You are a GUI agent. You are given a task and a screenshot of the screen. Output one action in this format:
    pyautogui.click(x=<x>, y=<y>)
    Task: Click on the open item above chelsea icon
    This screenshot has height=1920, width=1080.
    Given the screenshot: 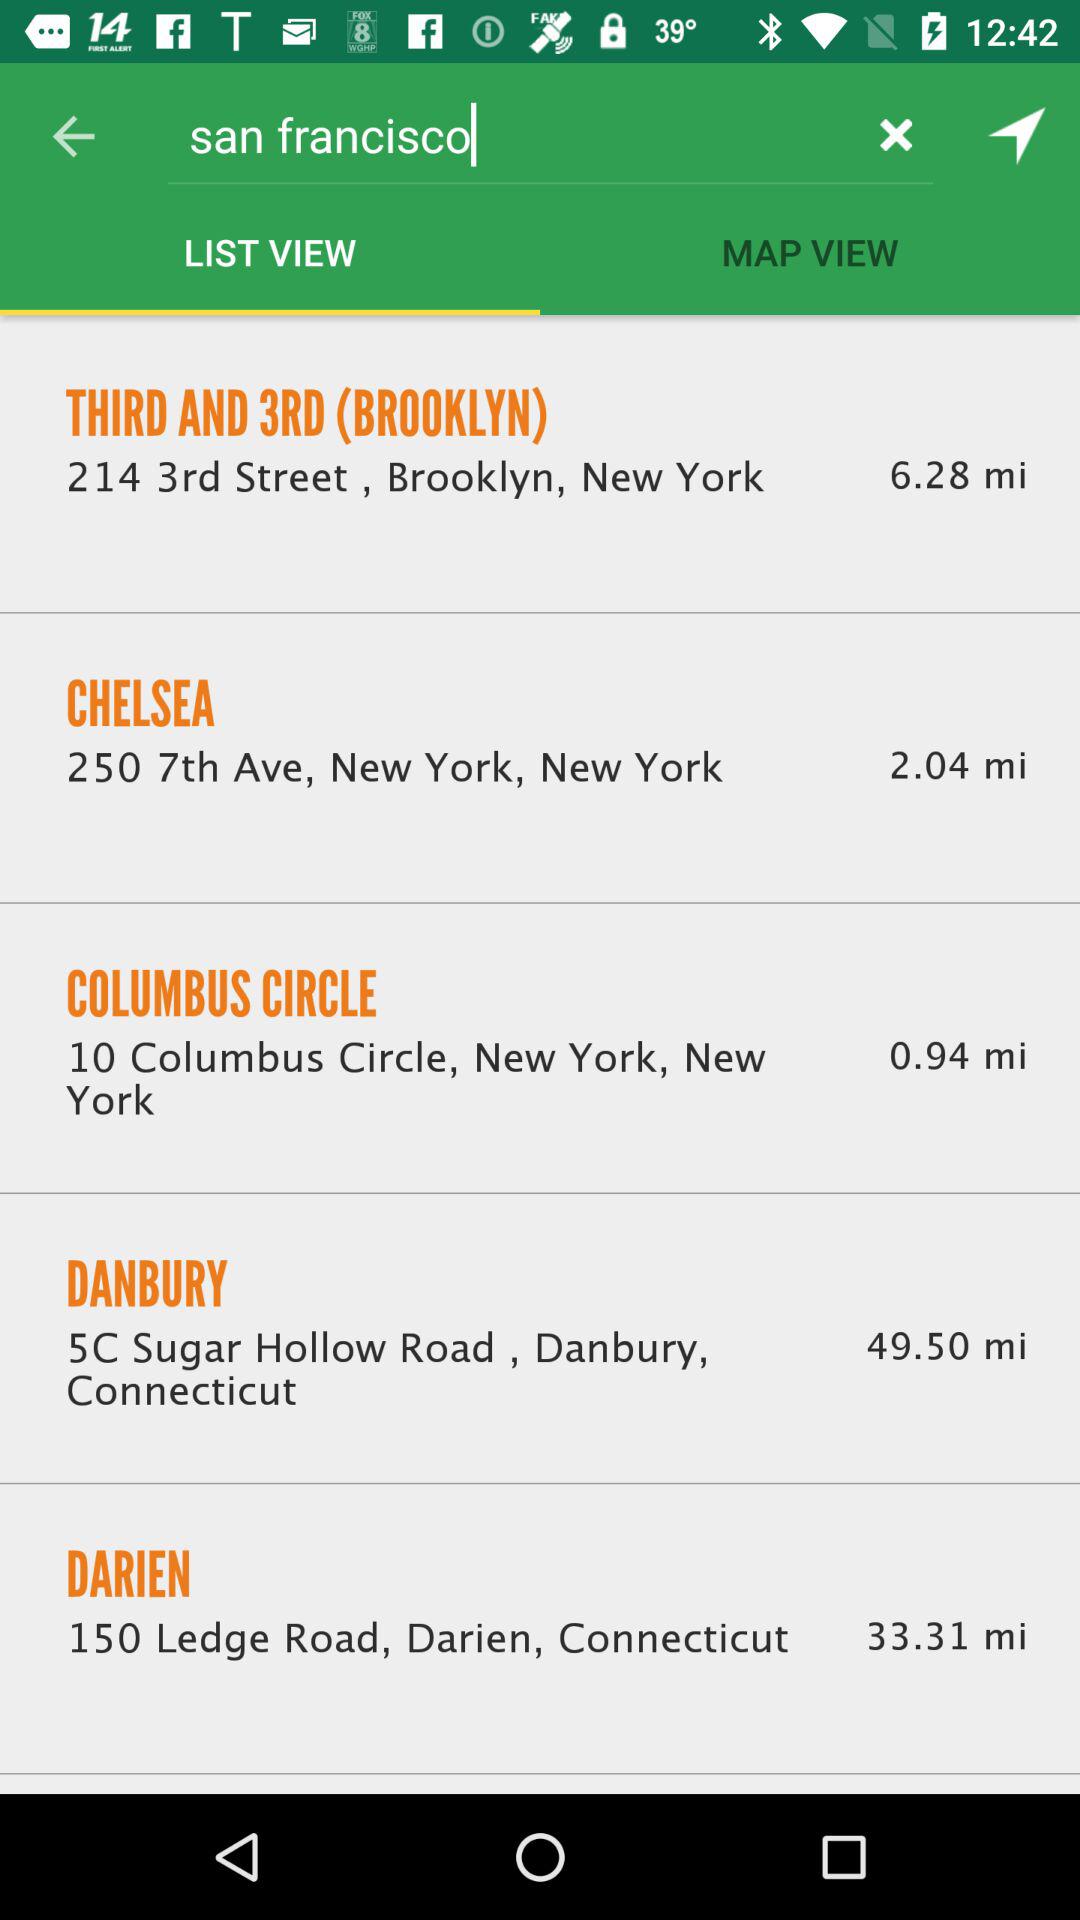 What is the action you would take?
    pyautogui.click(x=415, y=477)
    